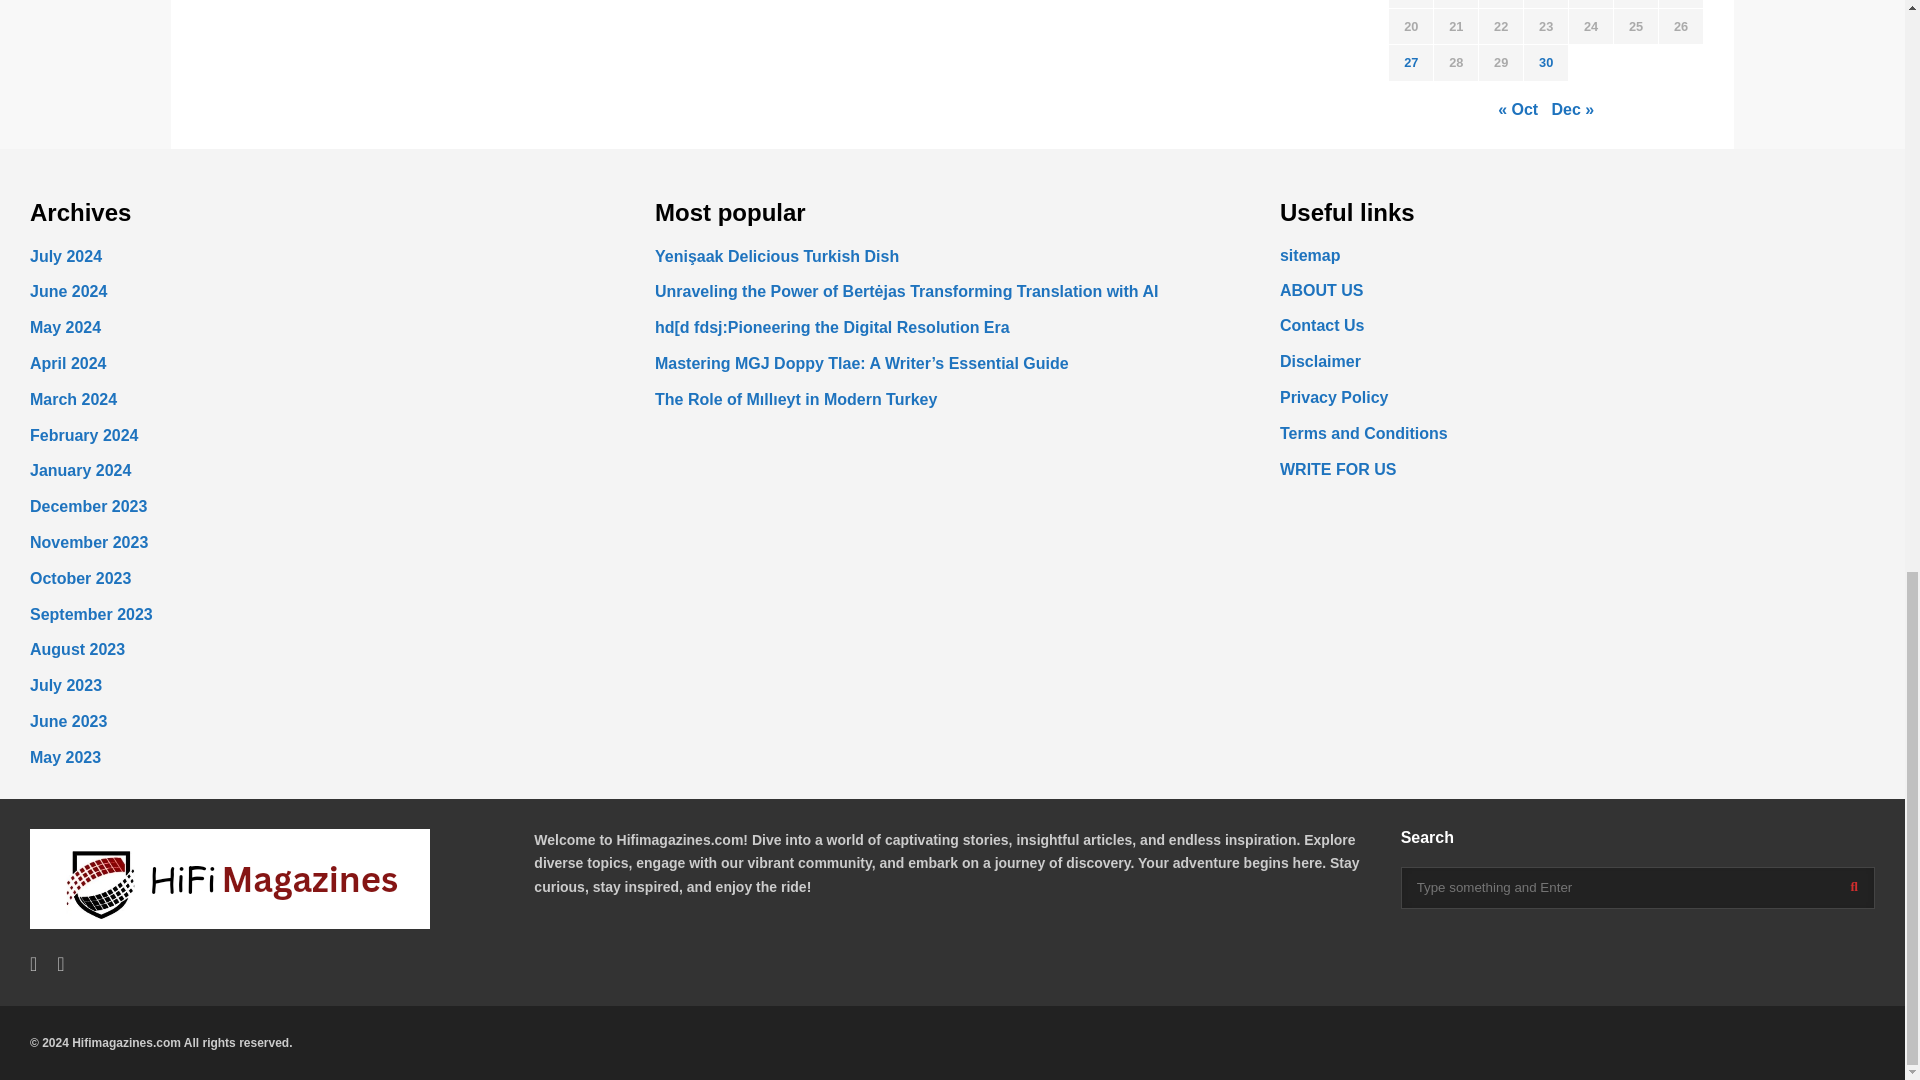 The image size is (1920, 1080). I want to click on 27, so click(1410, 62).